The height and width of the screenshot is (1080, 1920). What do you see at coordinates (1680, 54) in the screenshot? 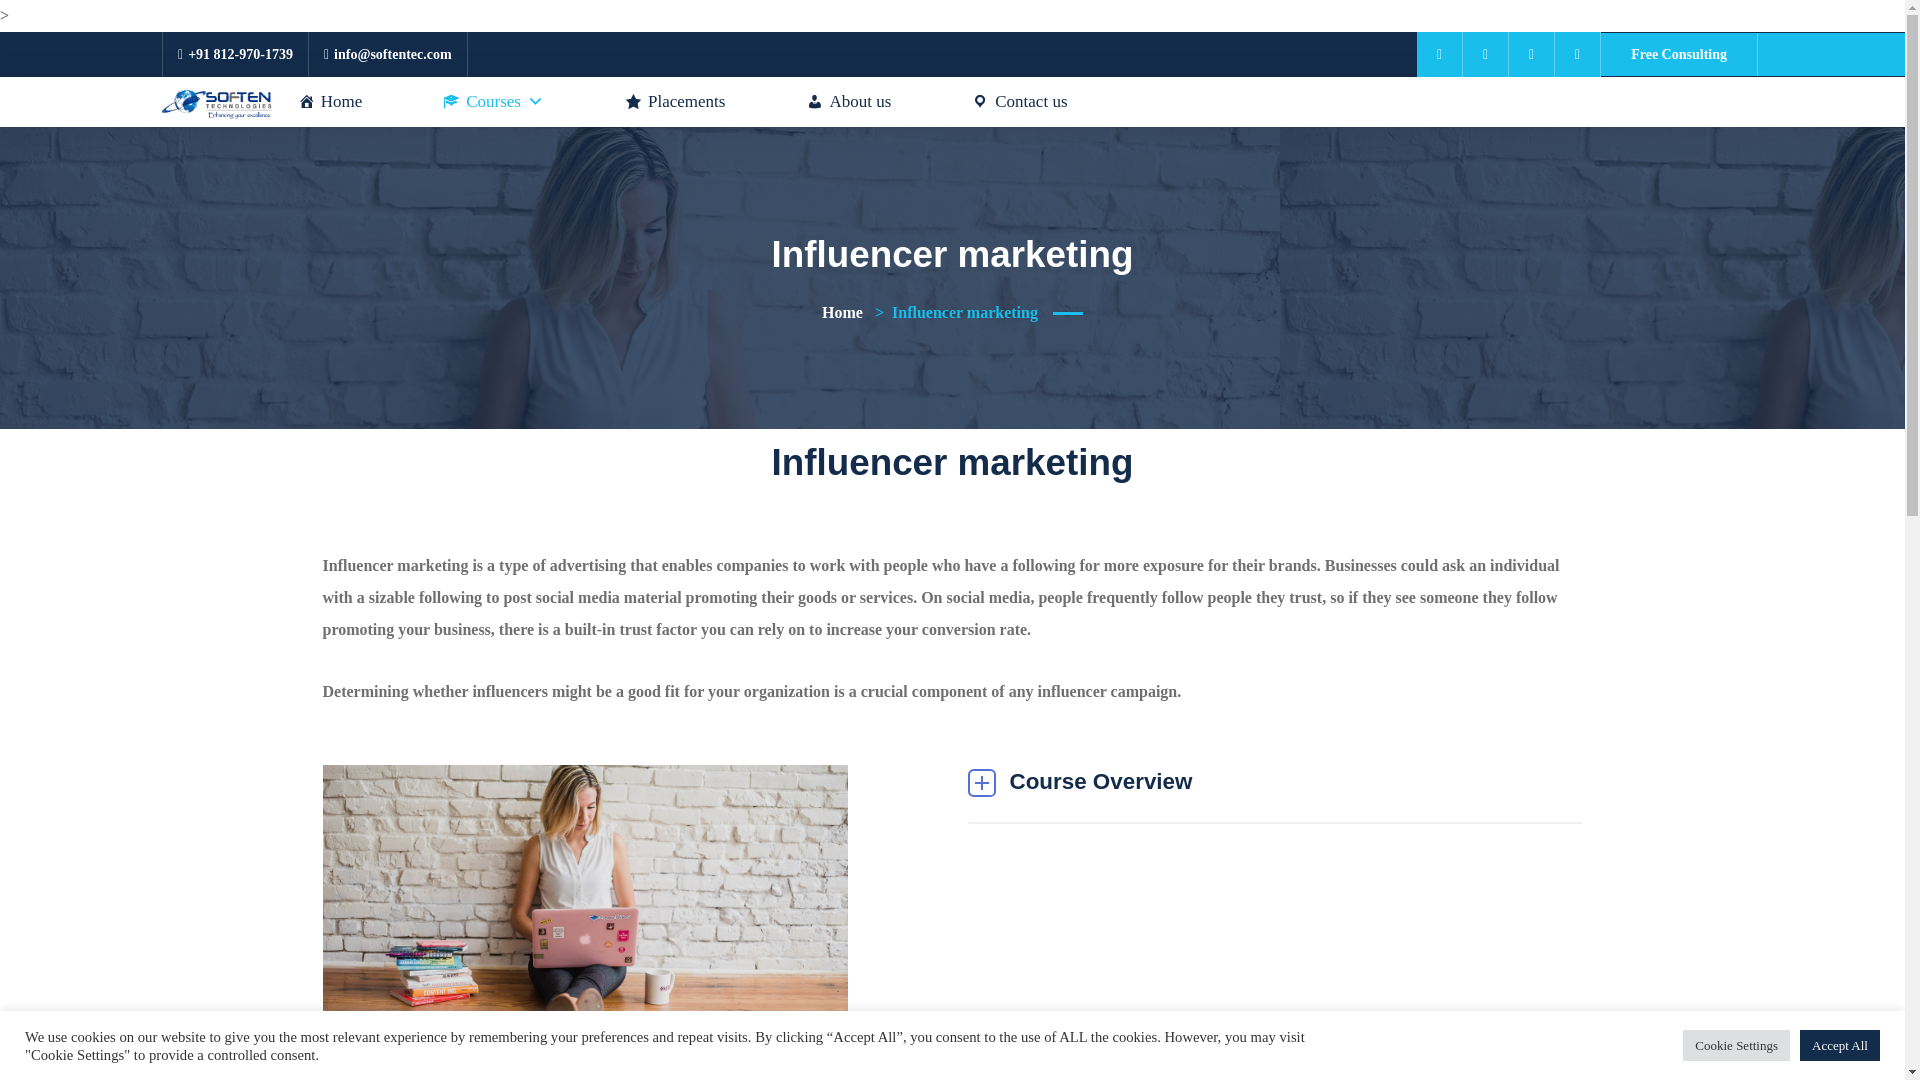
I see `Free Consulting` at bounding box center [1680, 54].